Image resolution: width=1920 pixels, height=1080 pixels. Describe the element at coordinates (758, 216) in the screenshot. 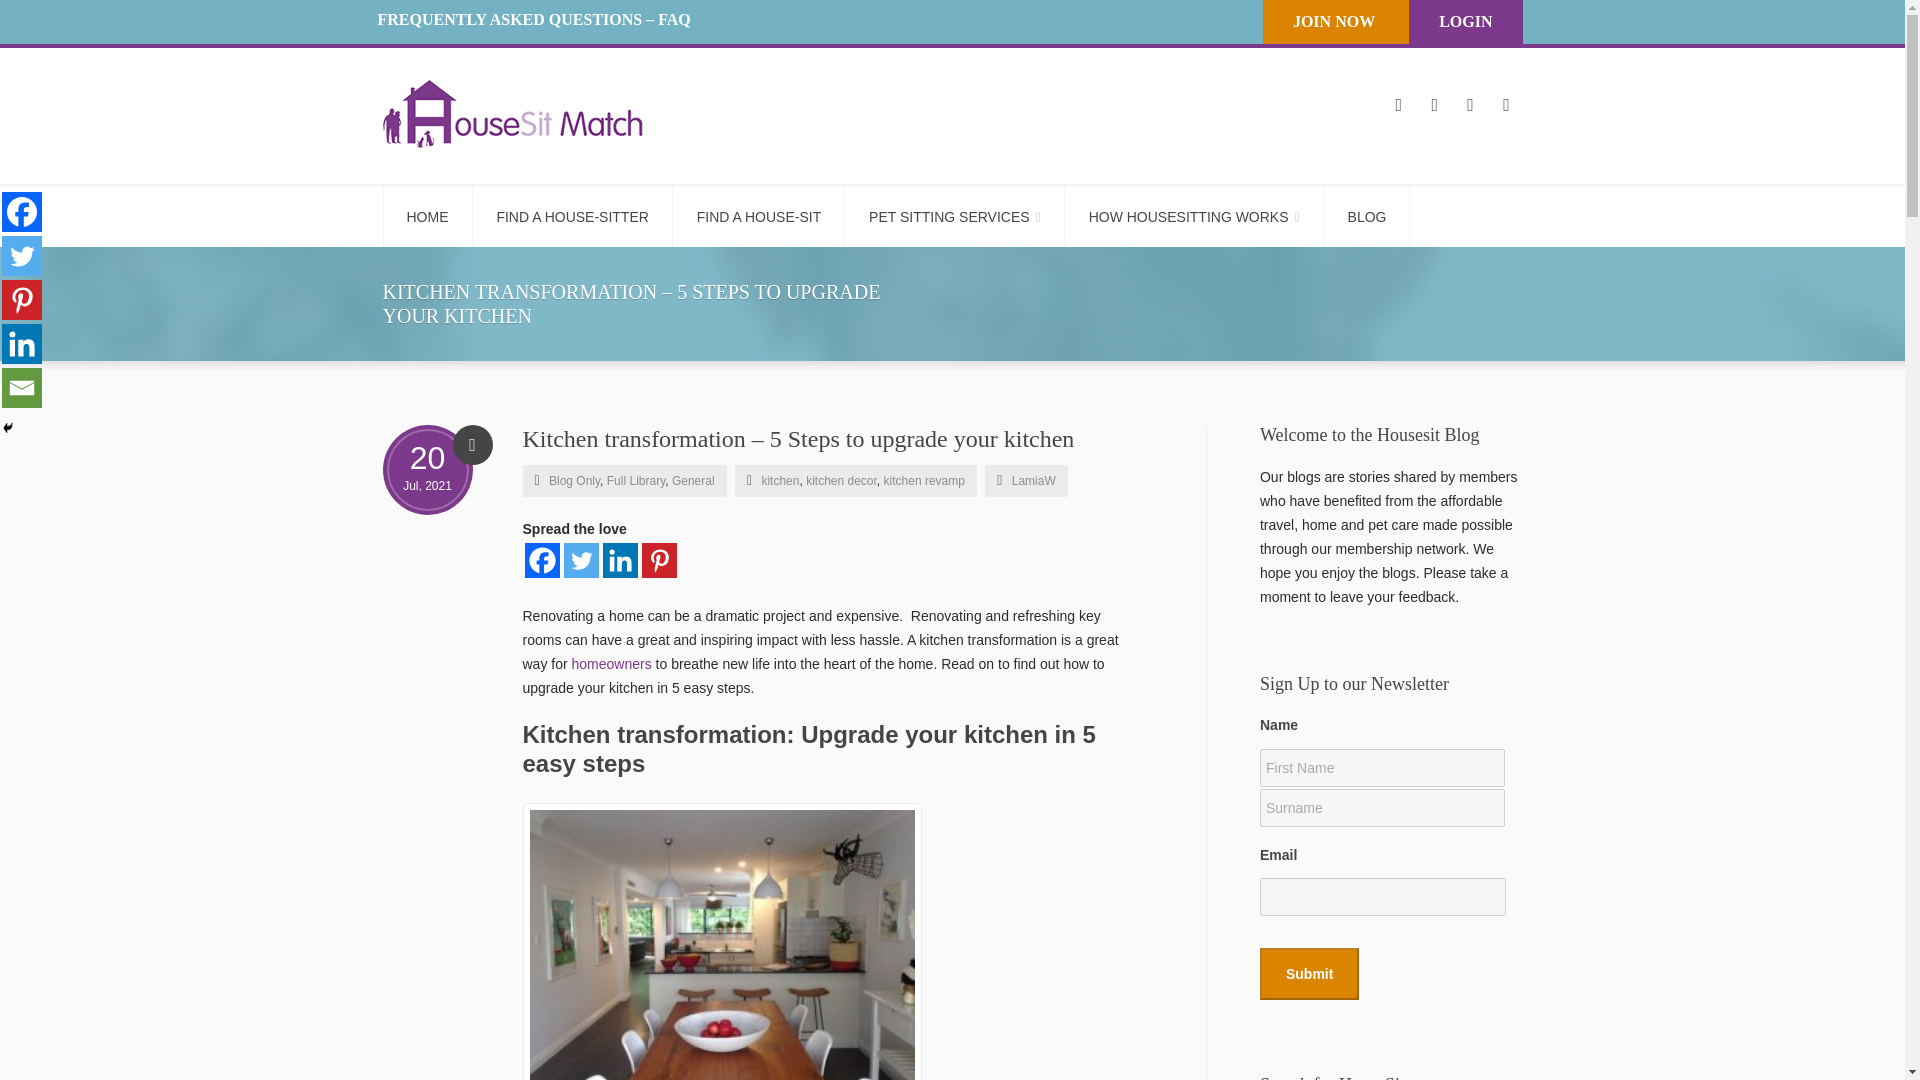

I see `FIND A HOUSE-SIT` at that location.